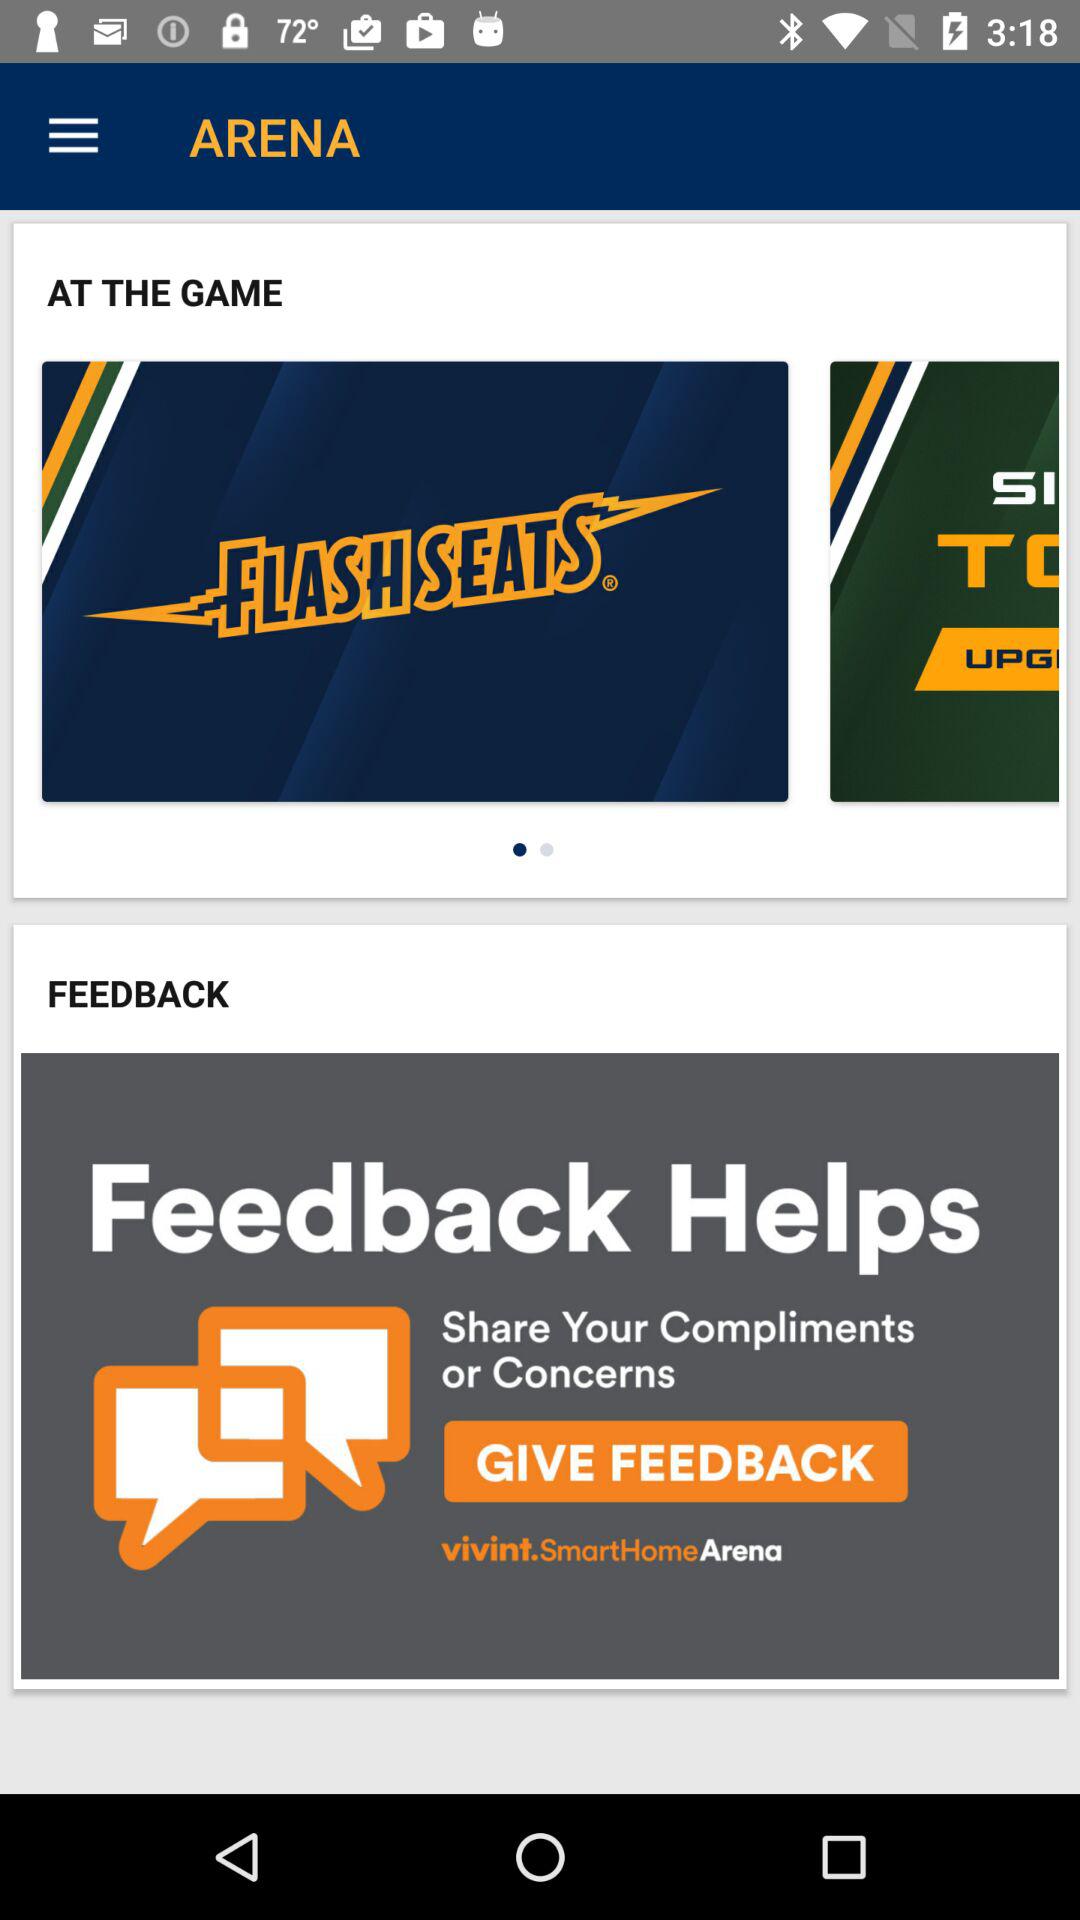 This screenshot has width=1080, height=1920. I want to click on turn off icon next to arena icon, so click(73, 136).